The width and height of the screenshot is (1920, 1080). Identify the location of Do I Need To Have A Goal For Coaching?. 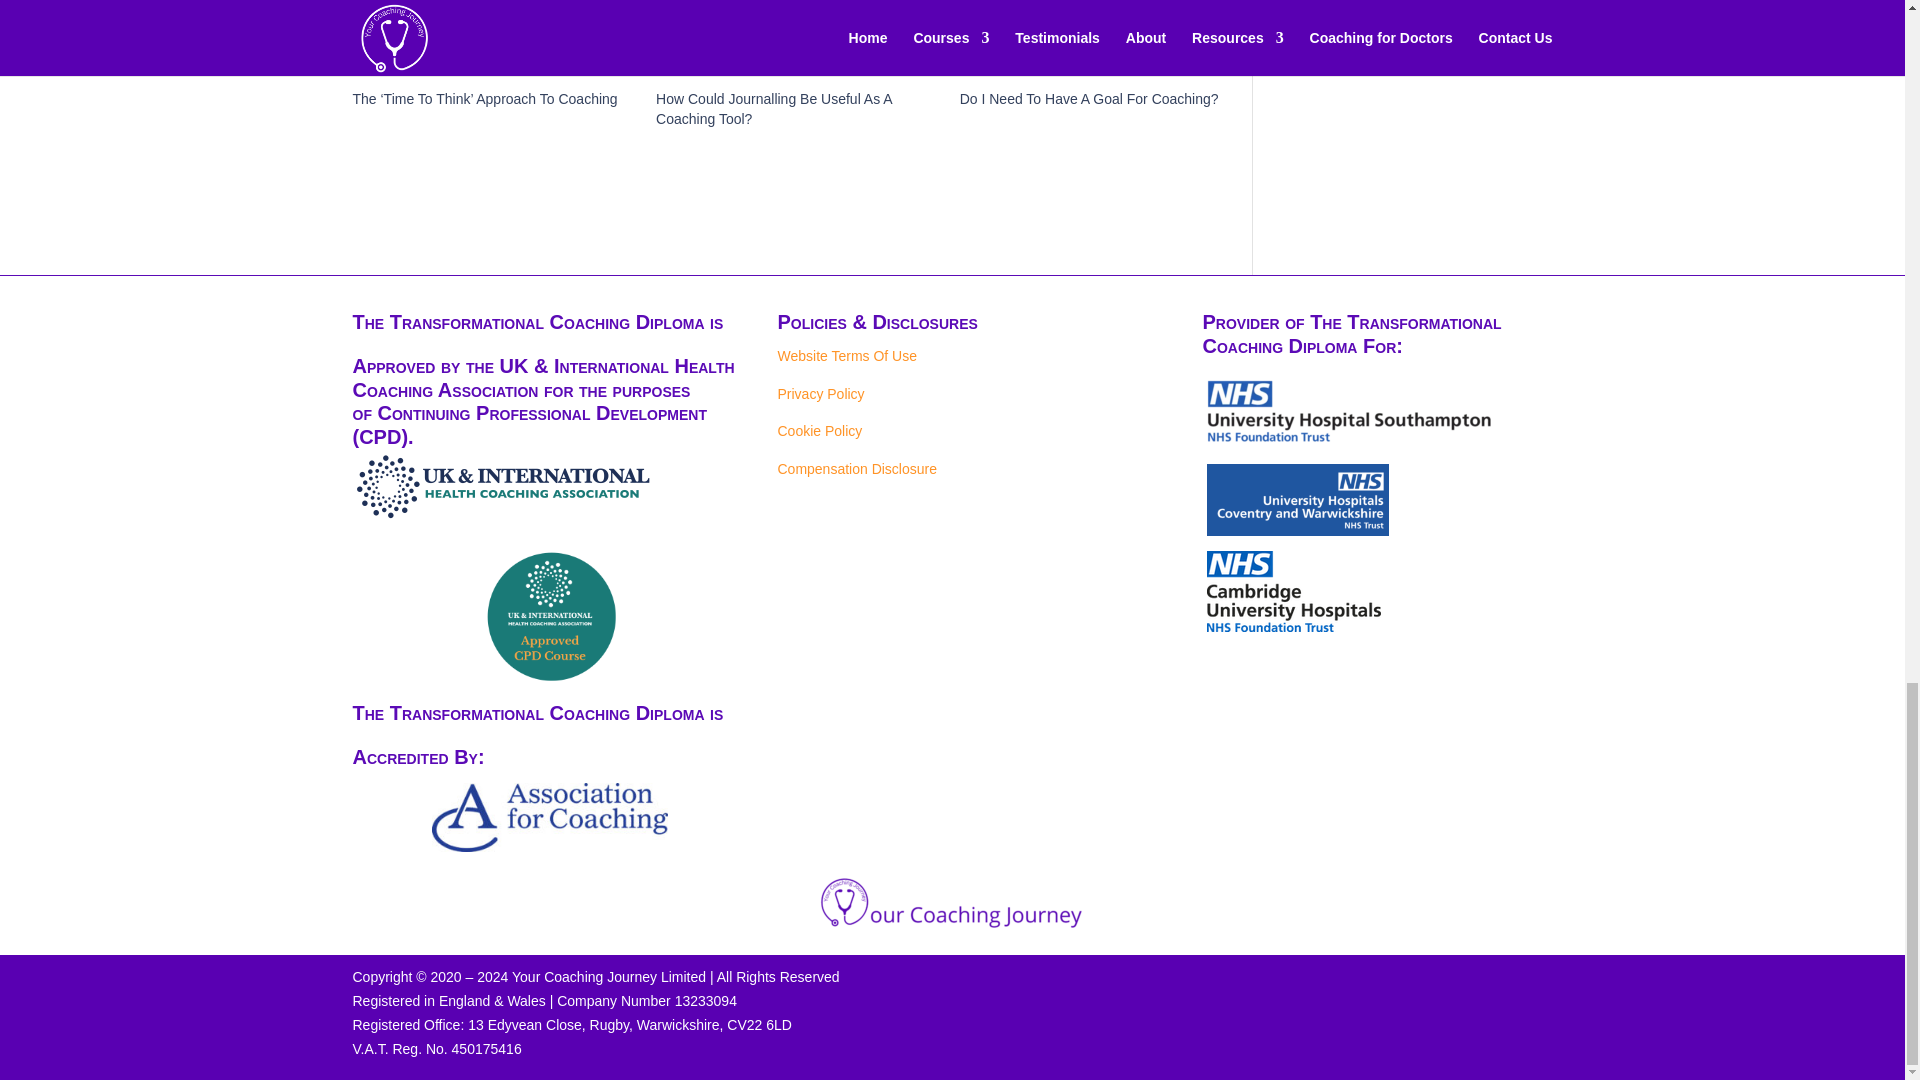
(1090, 98).